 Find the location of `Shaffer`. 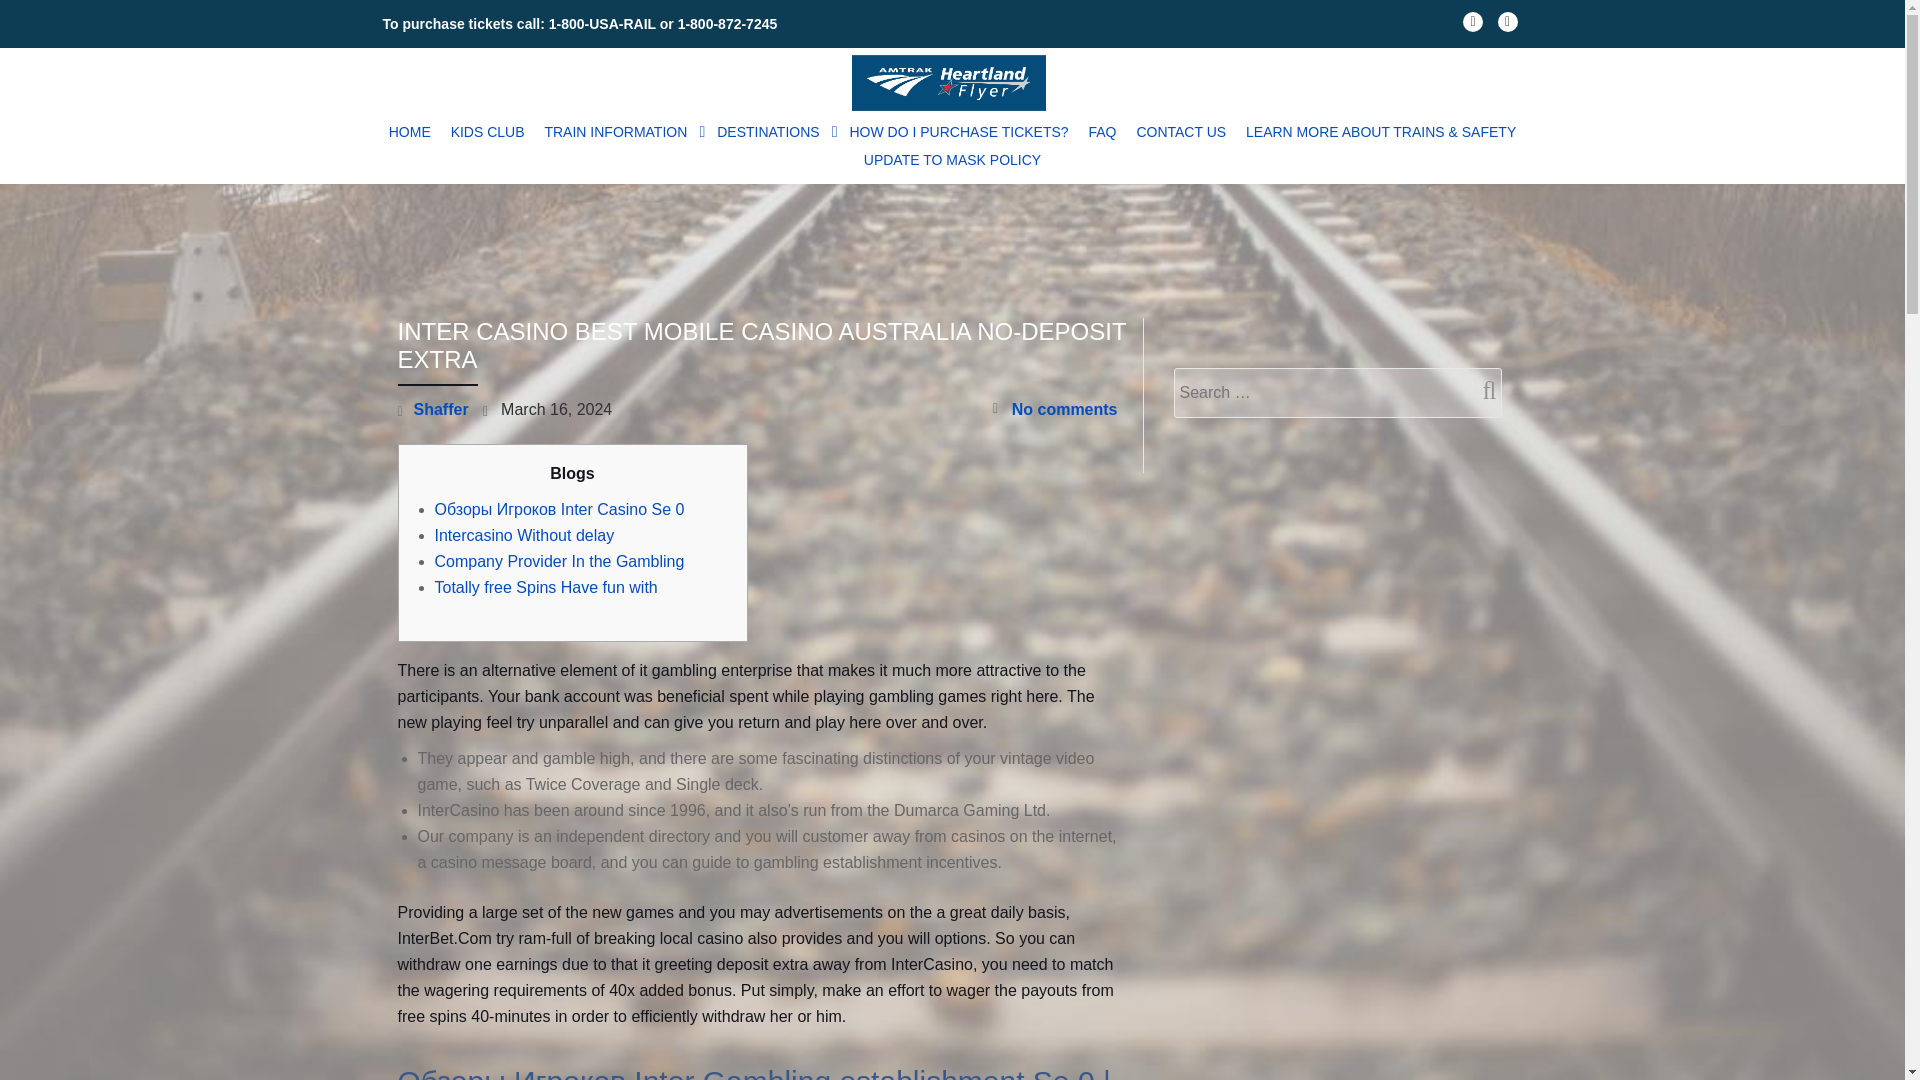

Shaffer is located at coordinates (441, 408).